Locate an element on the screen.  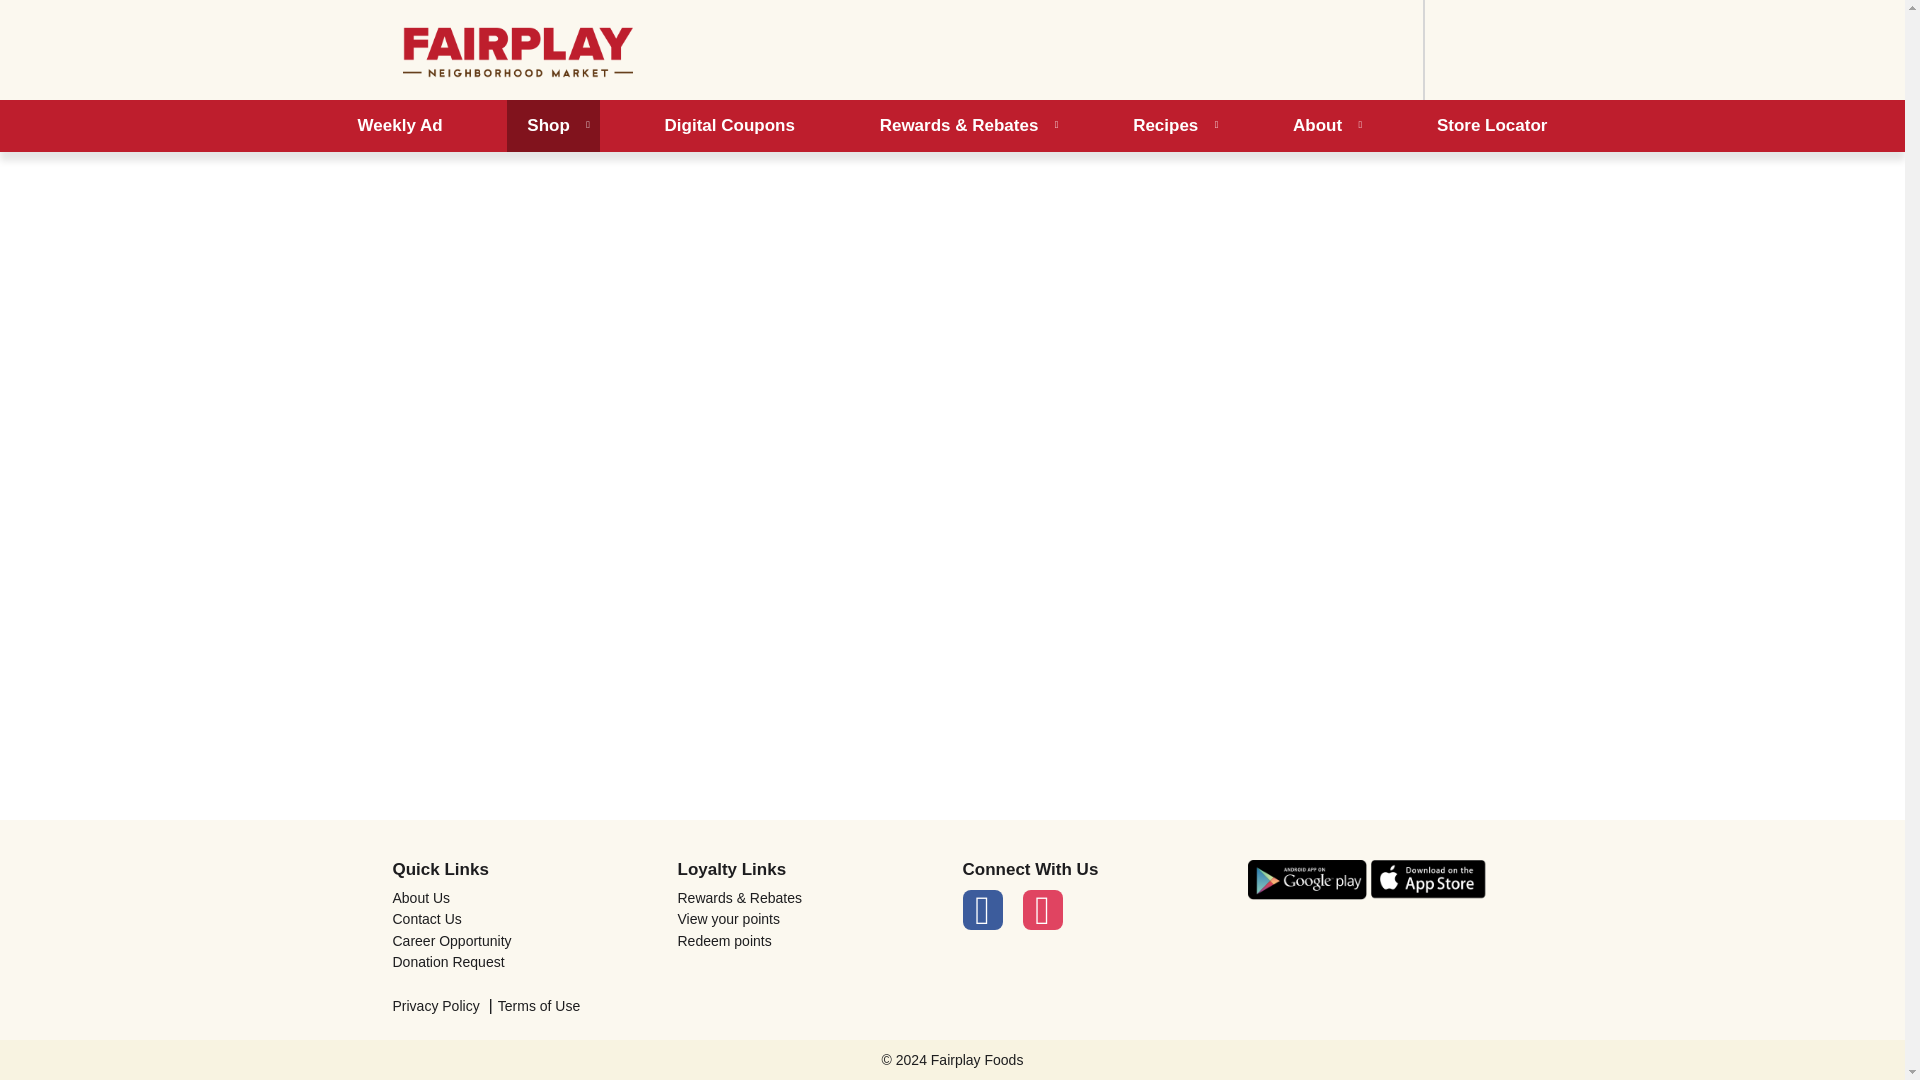
Donation Request is located at coordinates (524, 961).